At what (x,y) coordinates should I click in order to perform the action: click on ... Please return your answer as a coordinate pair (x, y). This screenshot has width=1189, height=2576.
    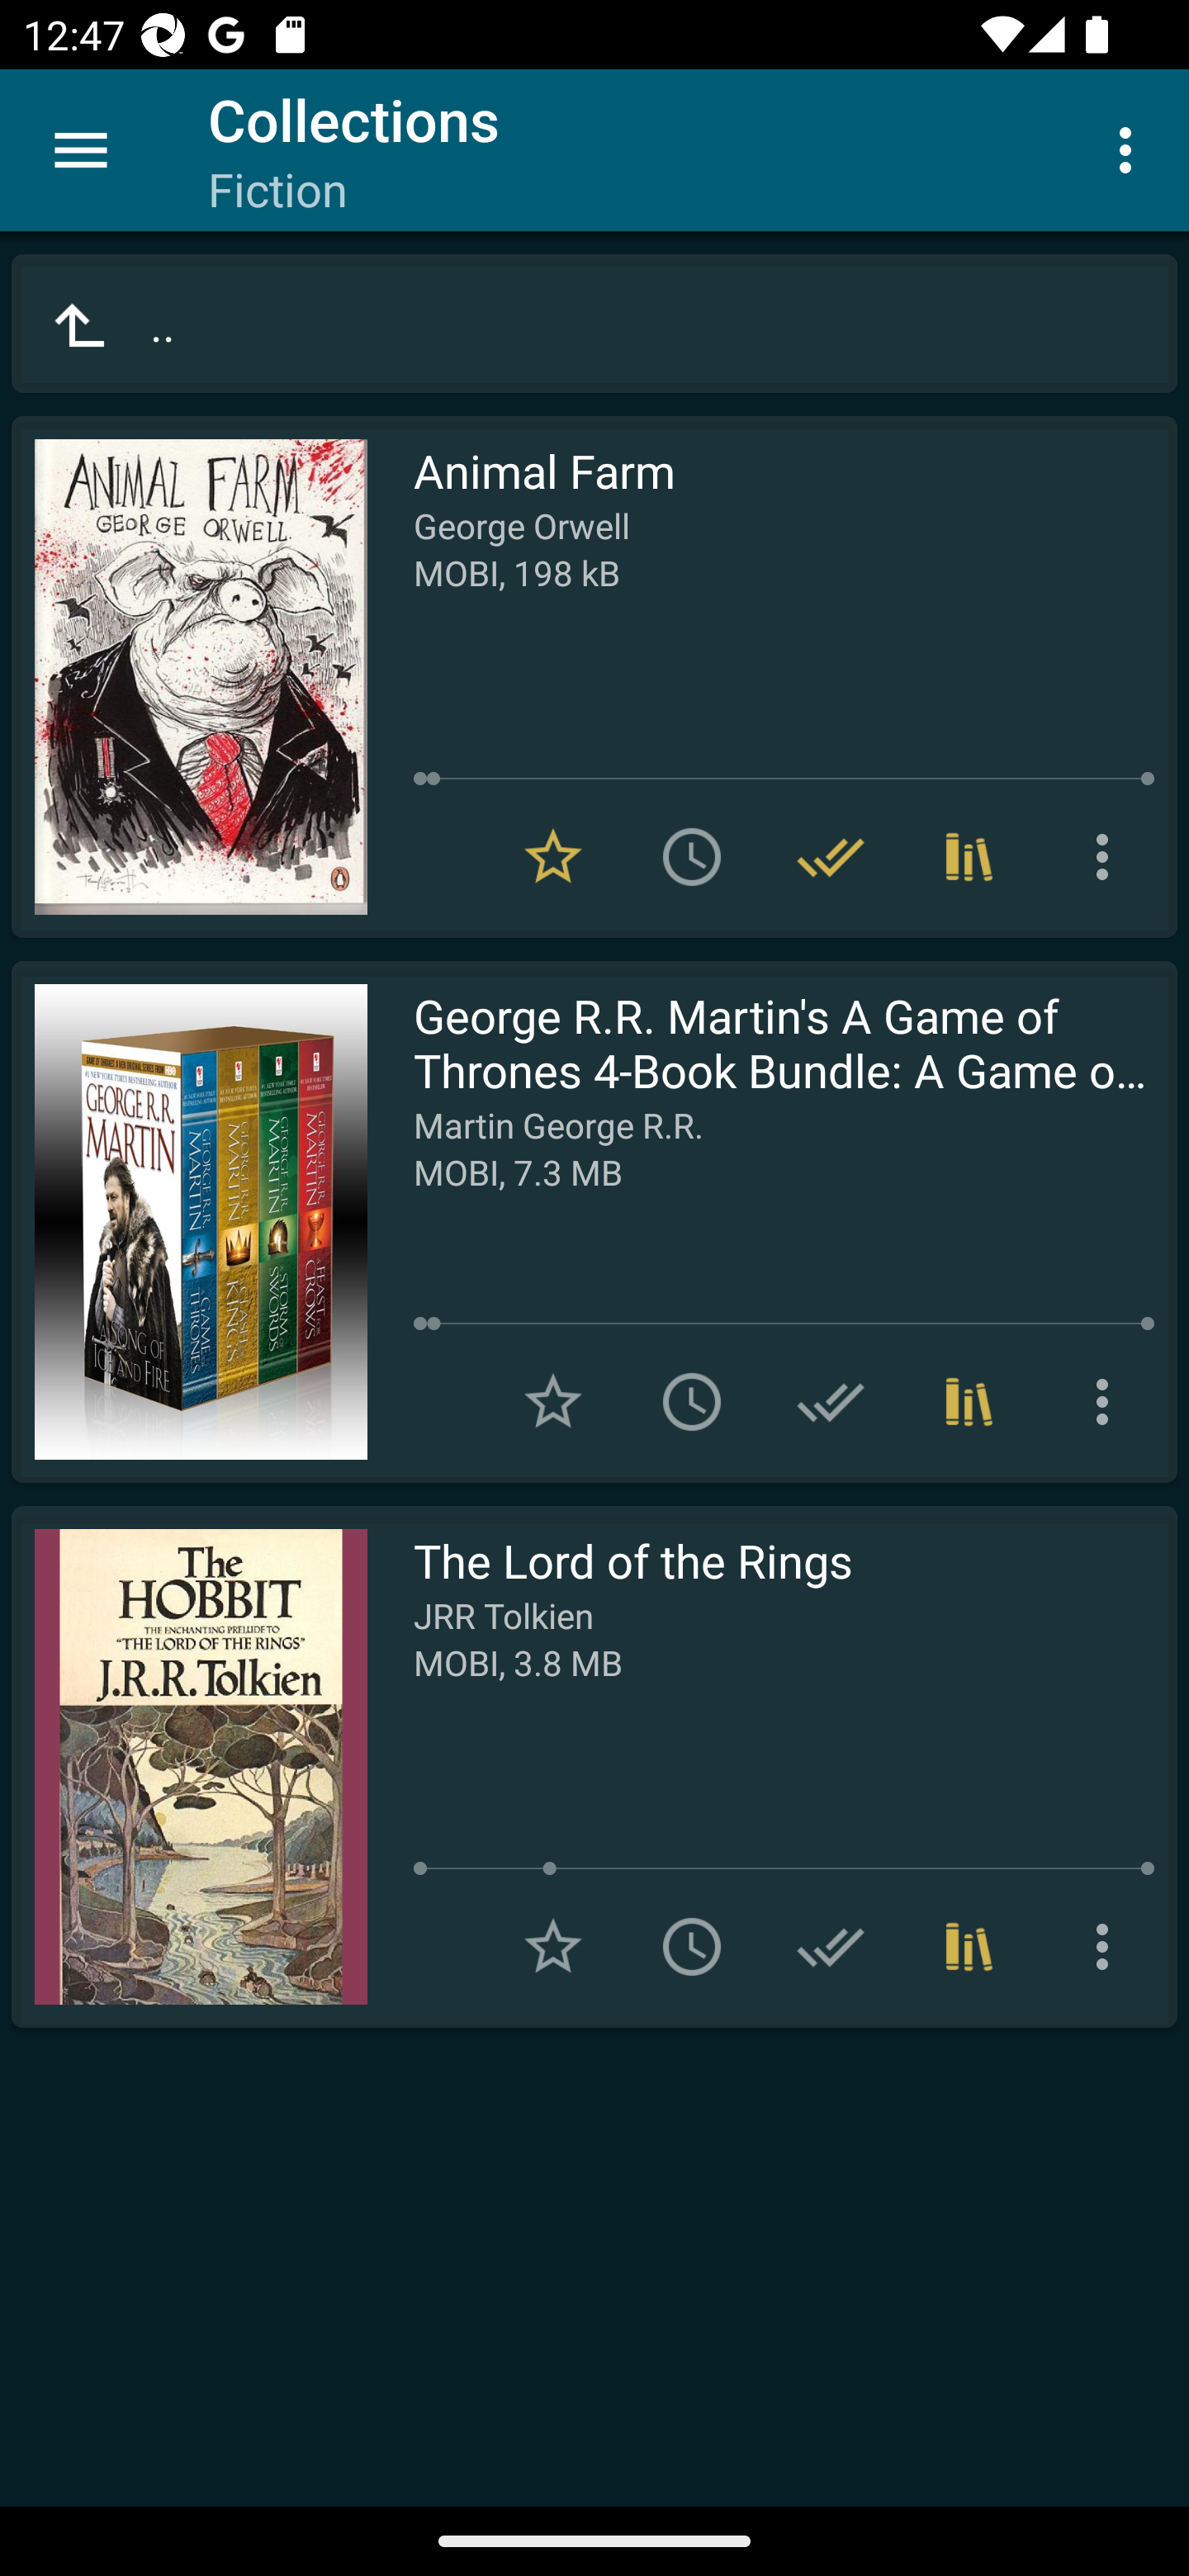
    Looking at the image, I should click on (594, 324).